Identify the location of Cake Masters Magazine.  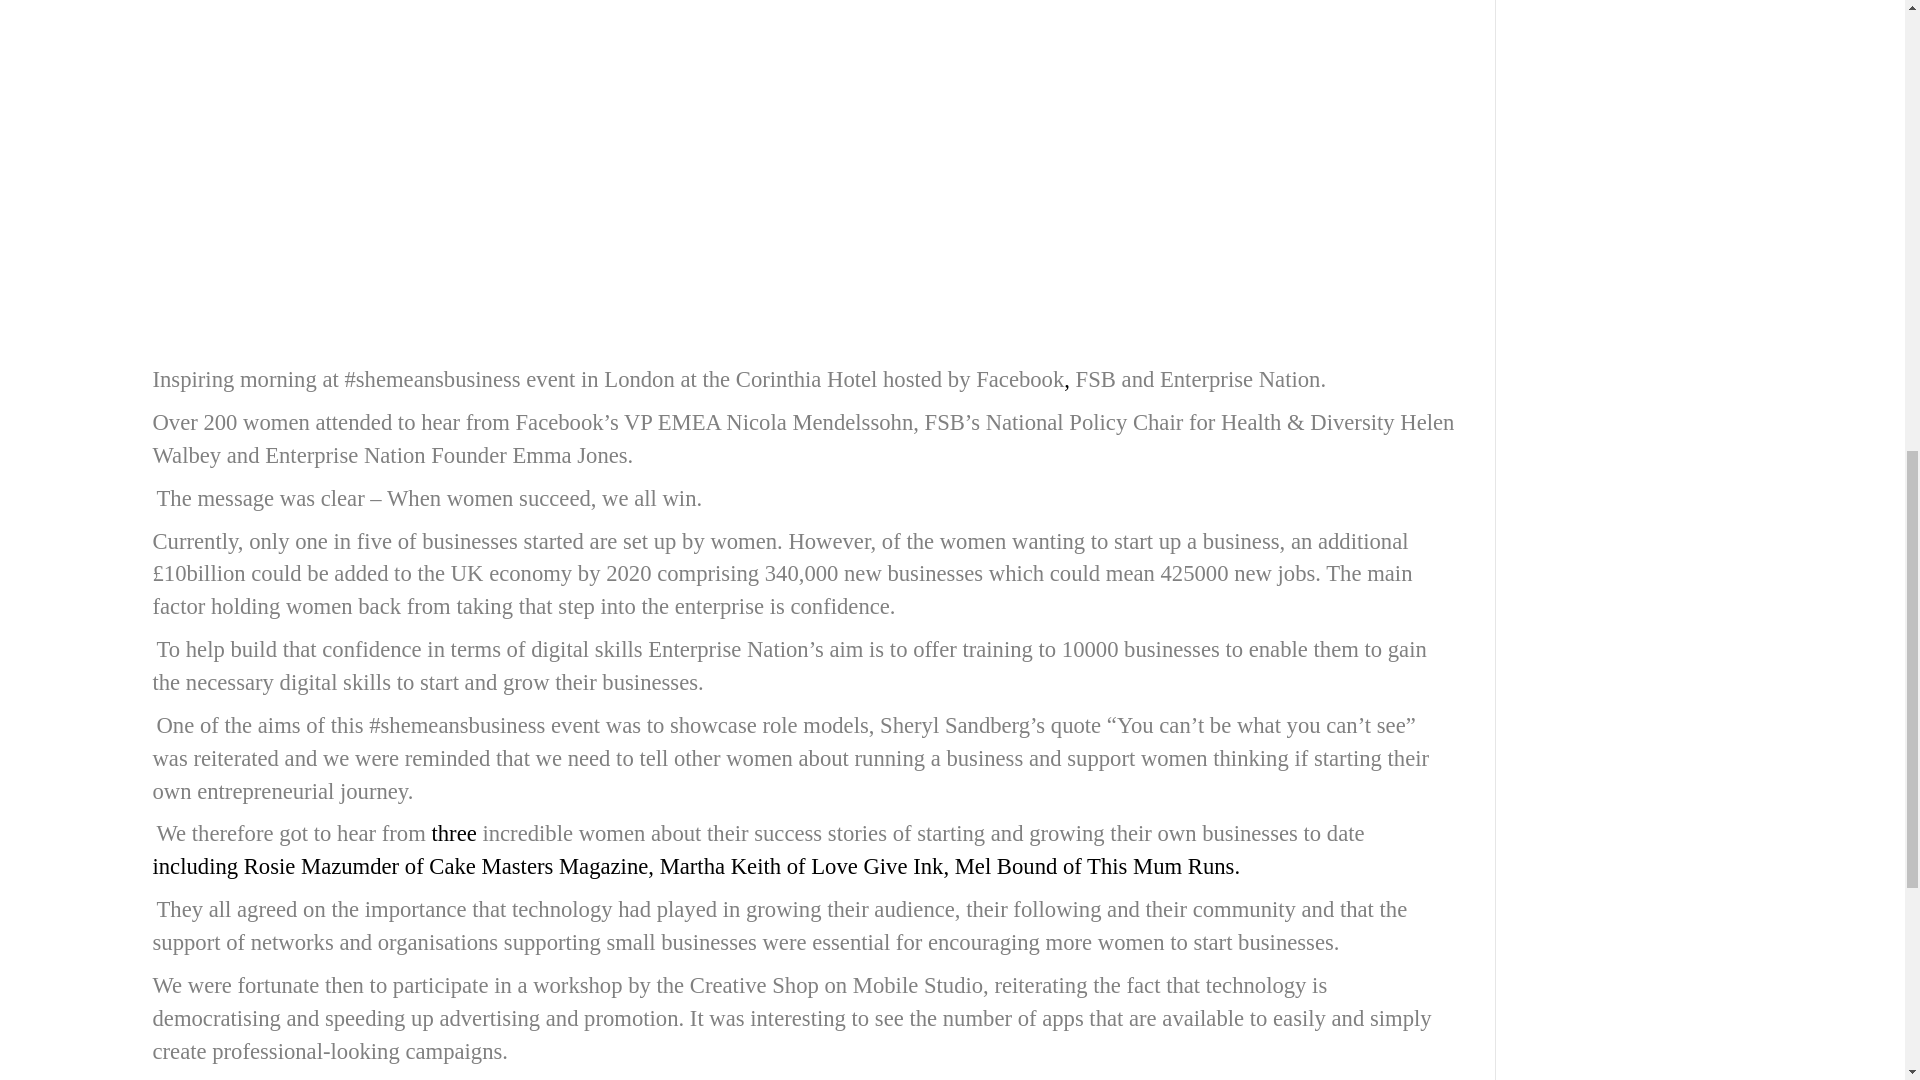
(538, 866).